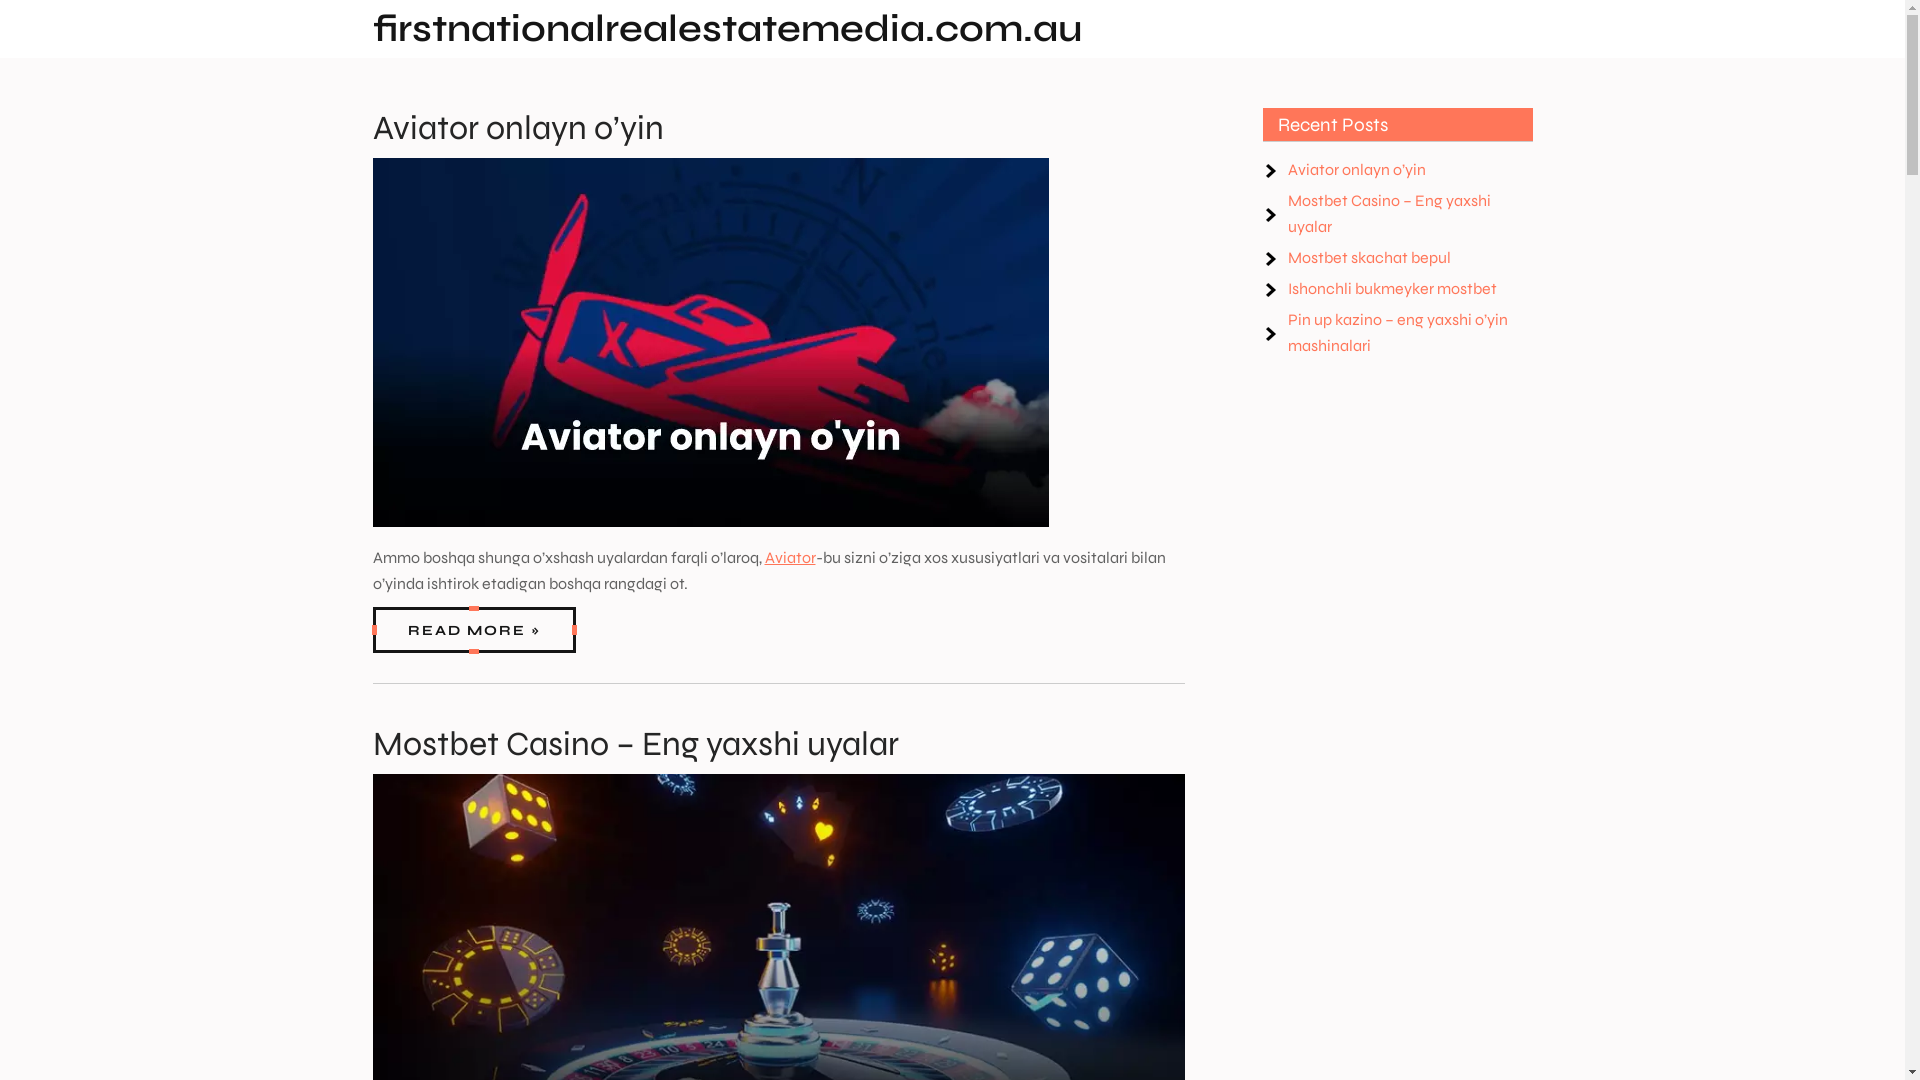  I want to click on firstnationalrealestatemedia.com.au, so click(726, 28).